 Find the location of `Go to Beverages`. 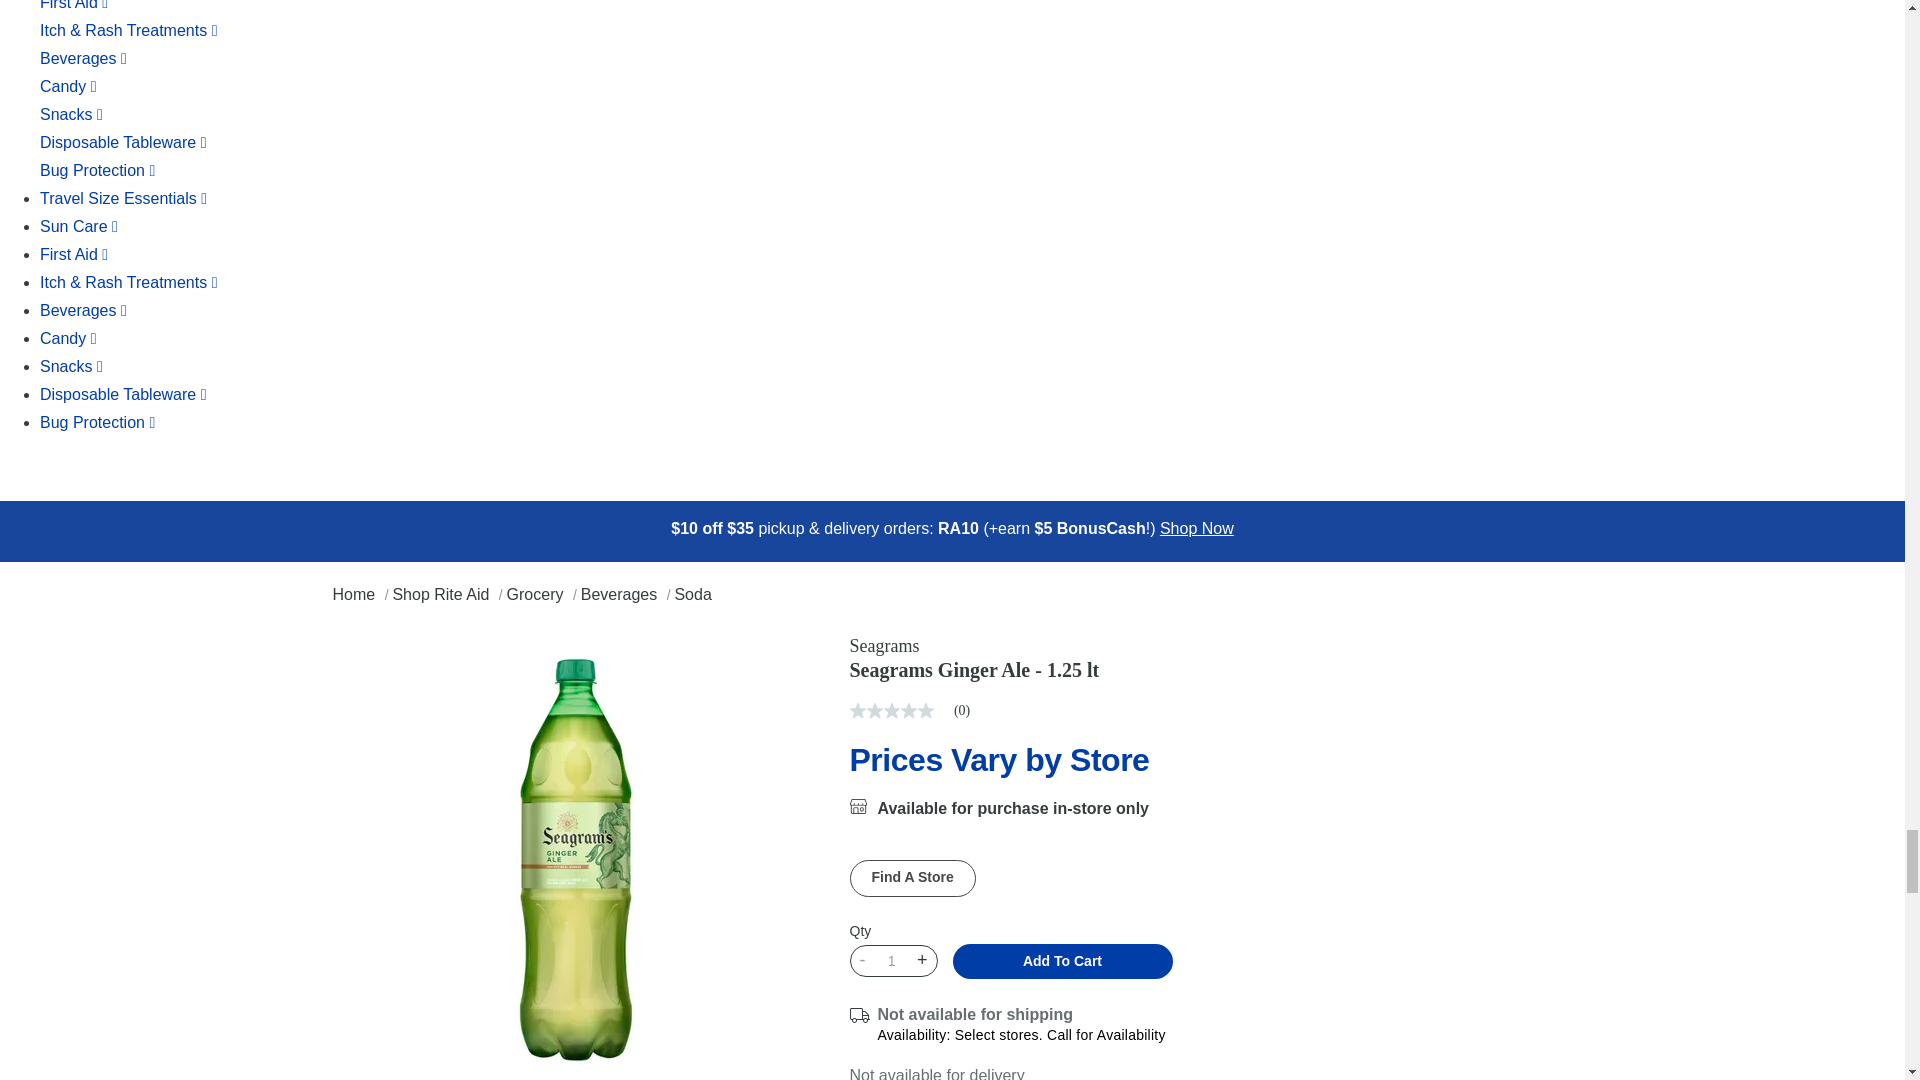

Go to Beverages is located at coordinates (622, 594).